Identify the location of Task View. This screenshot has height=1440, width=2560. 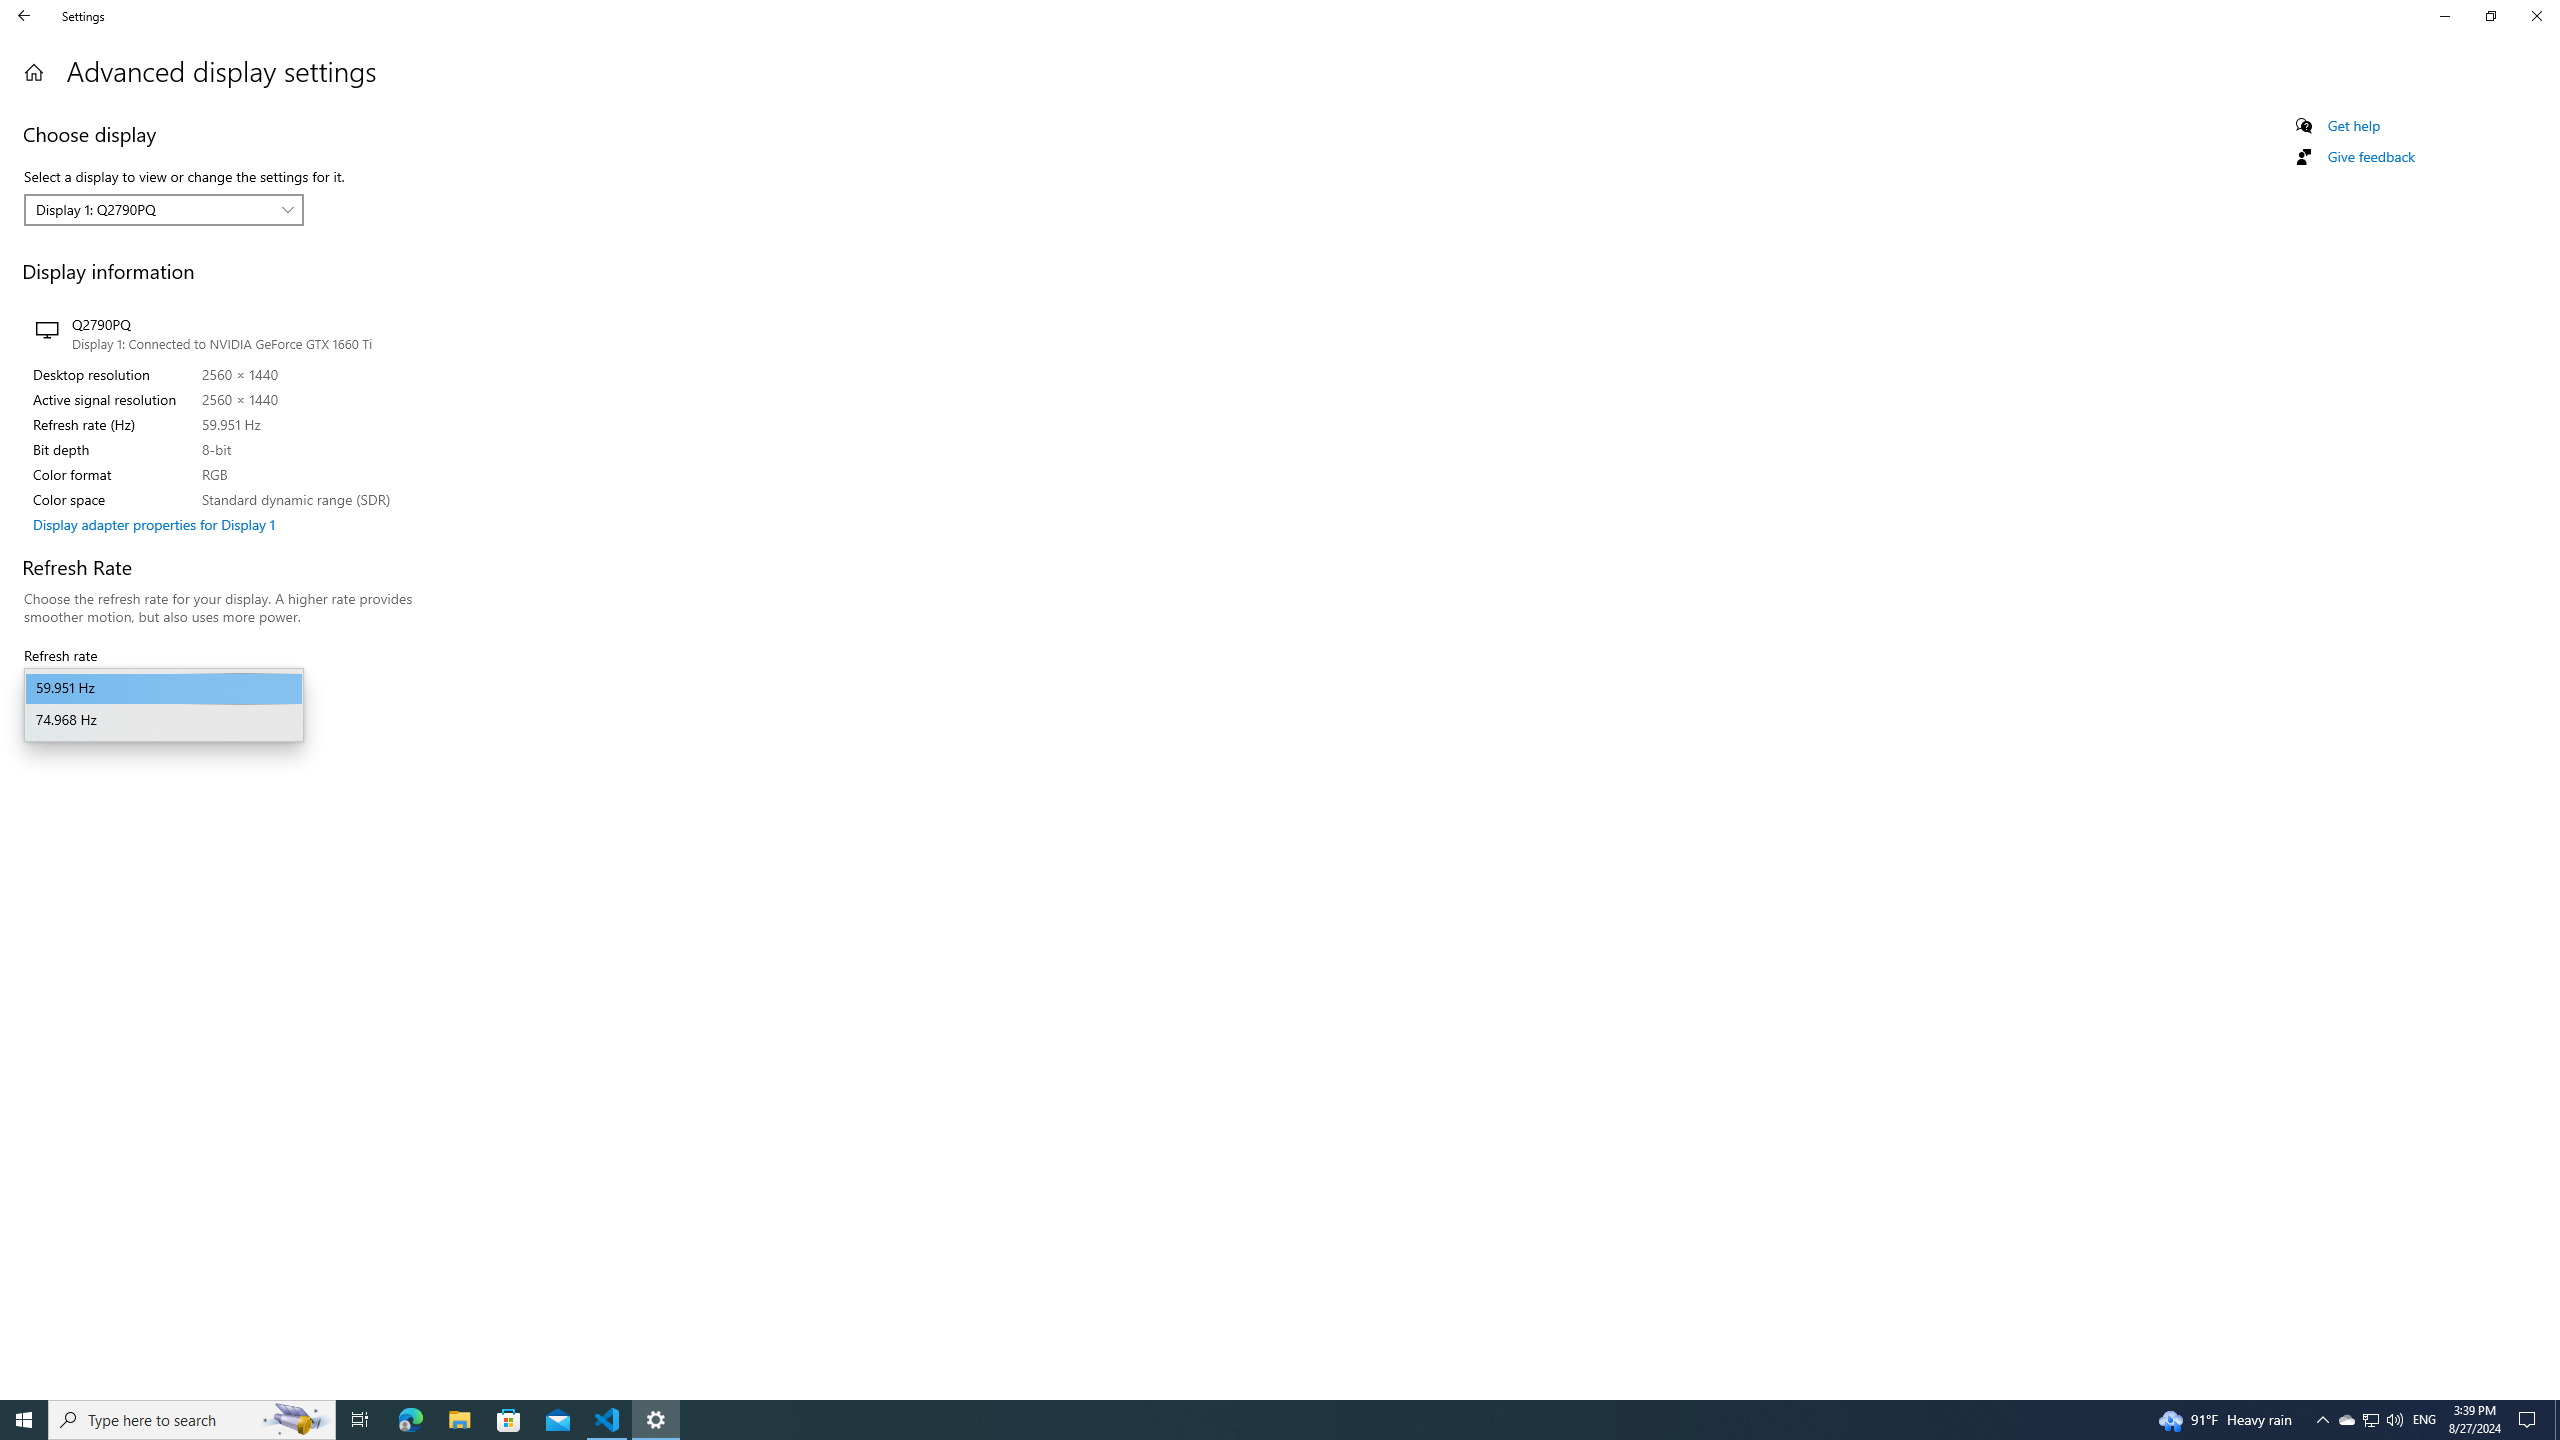
(2322, 1420).